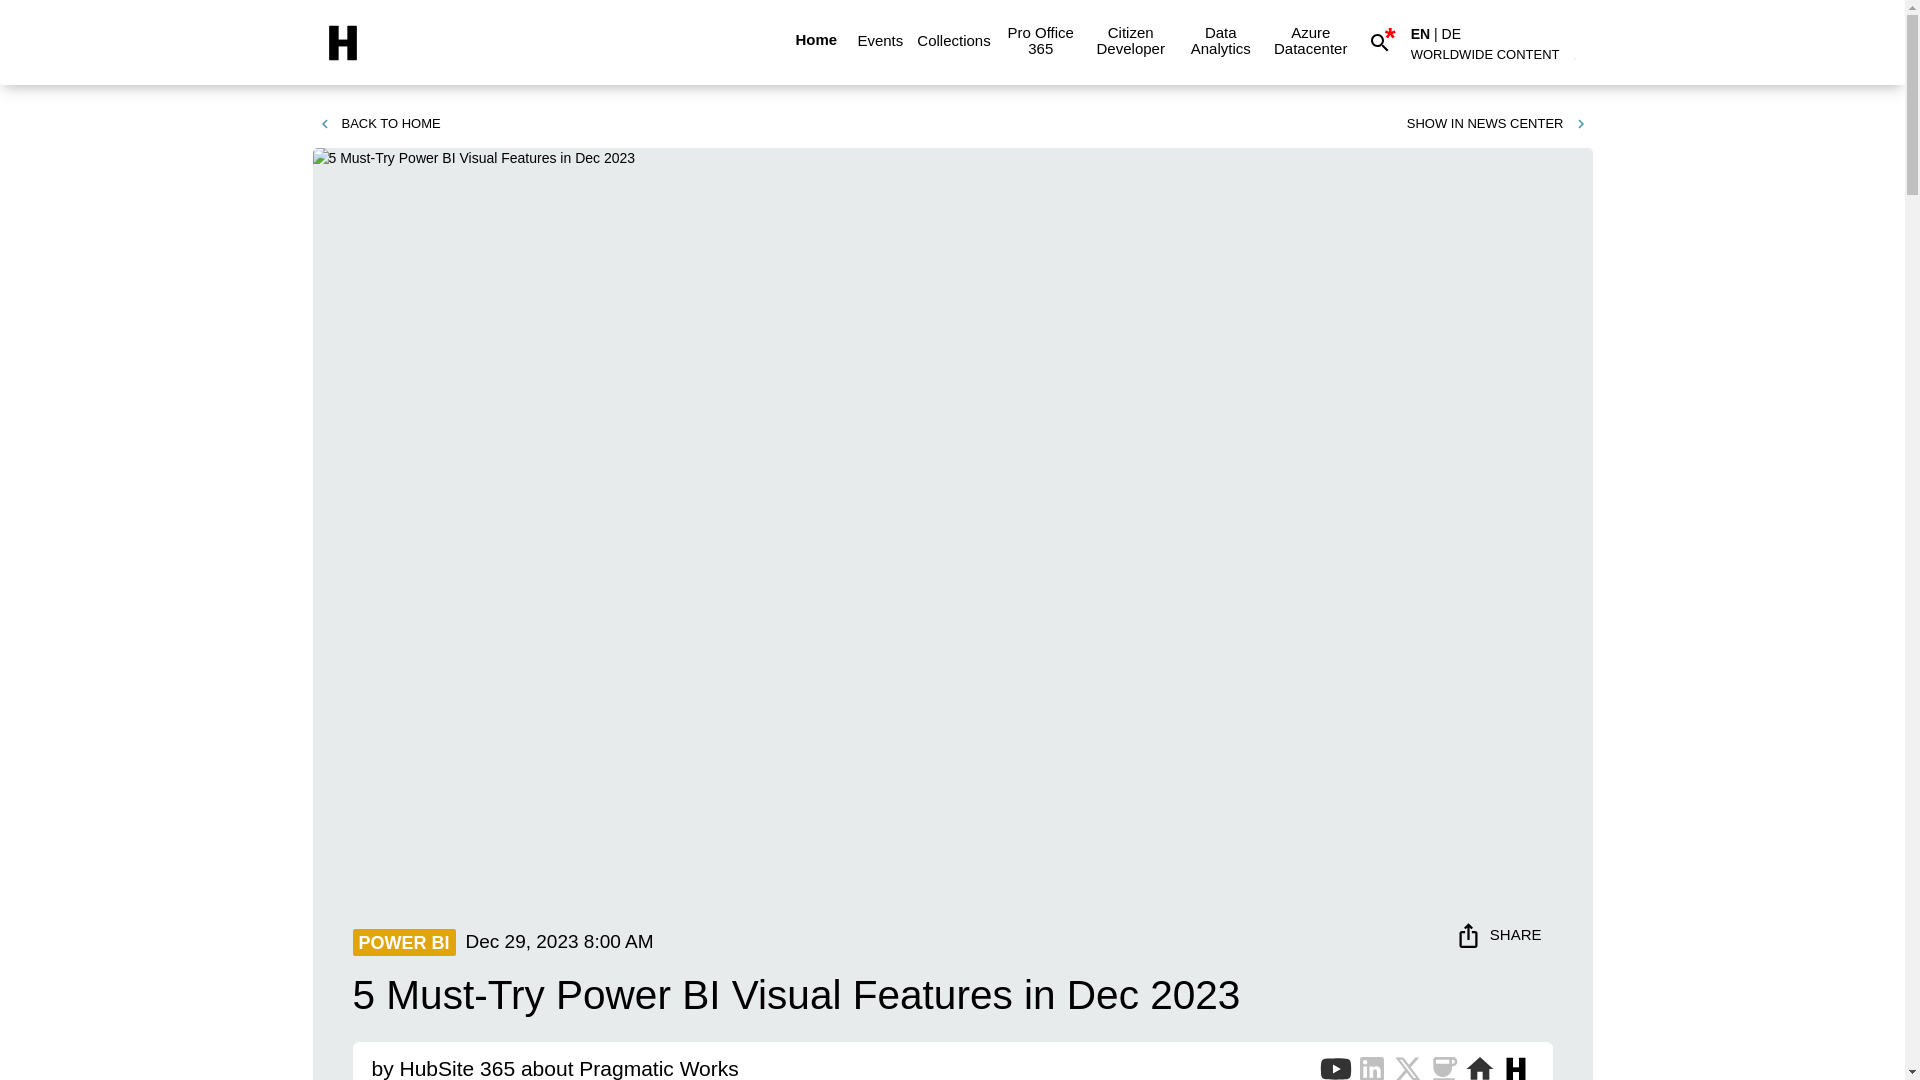  What do you see at coordinates (1041, 40) in the screenshot?
I see `Pro Office 365` at bounding box center [1041, 40].